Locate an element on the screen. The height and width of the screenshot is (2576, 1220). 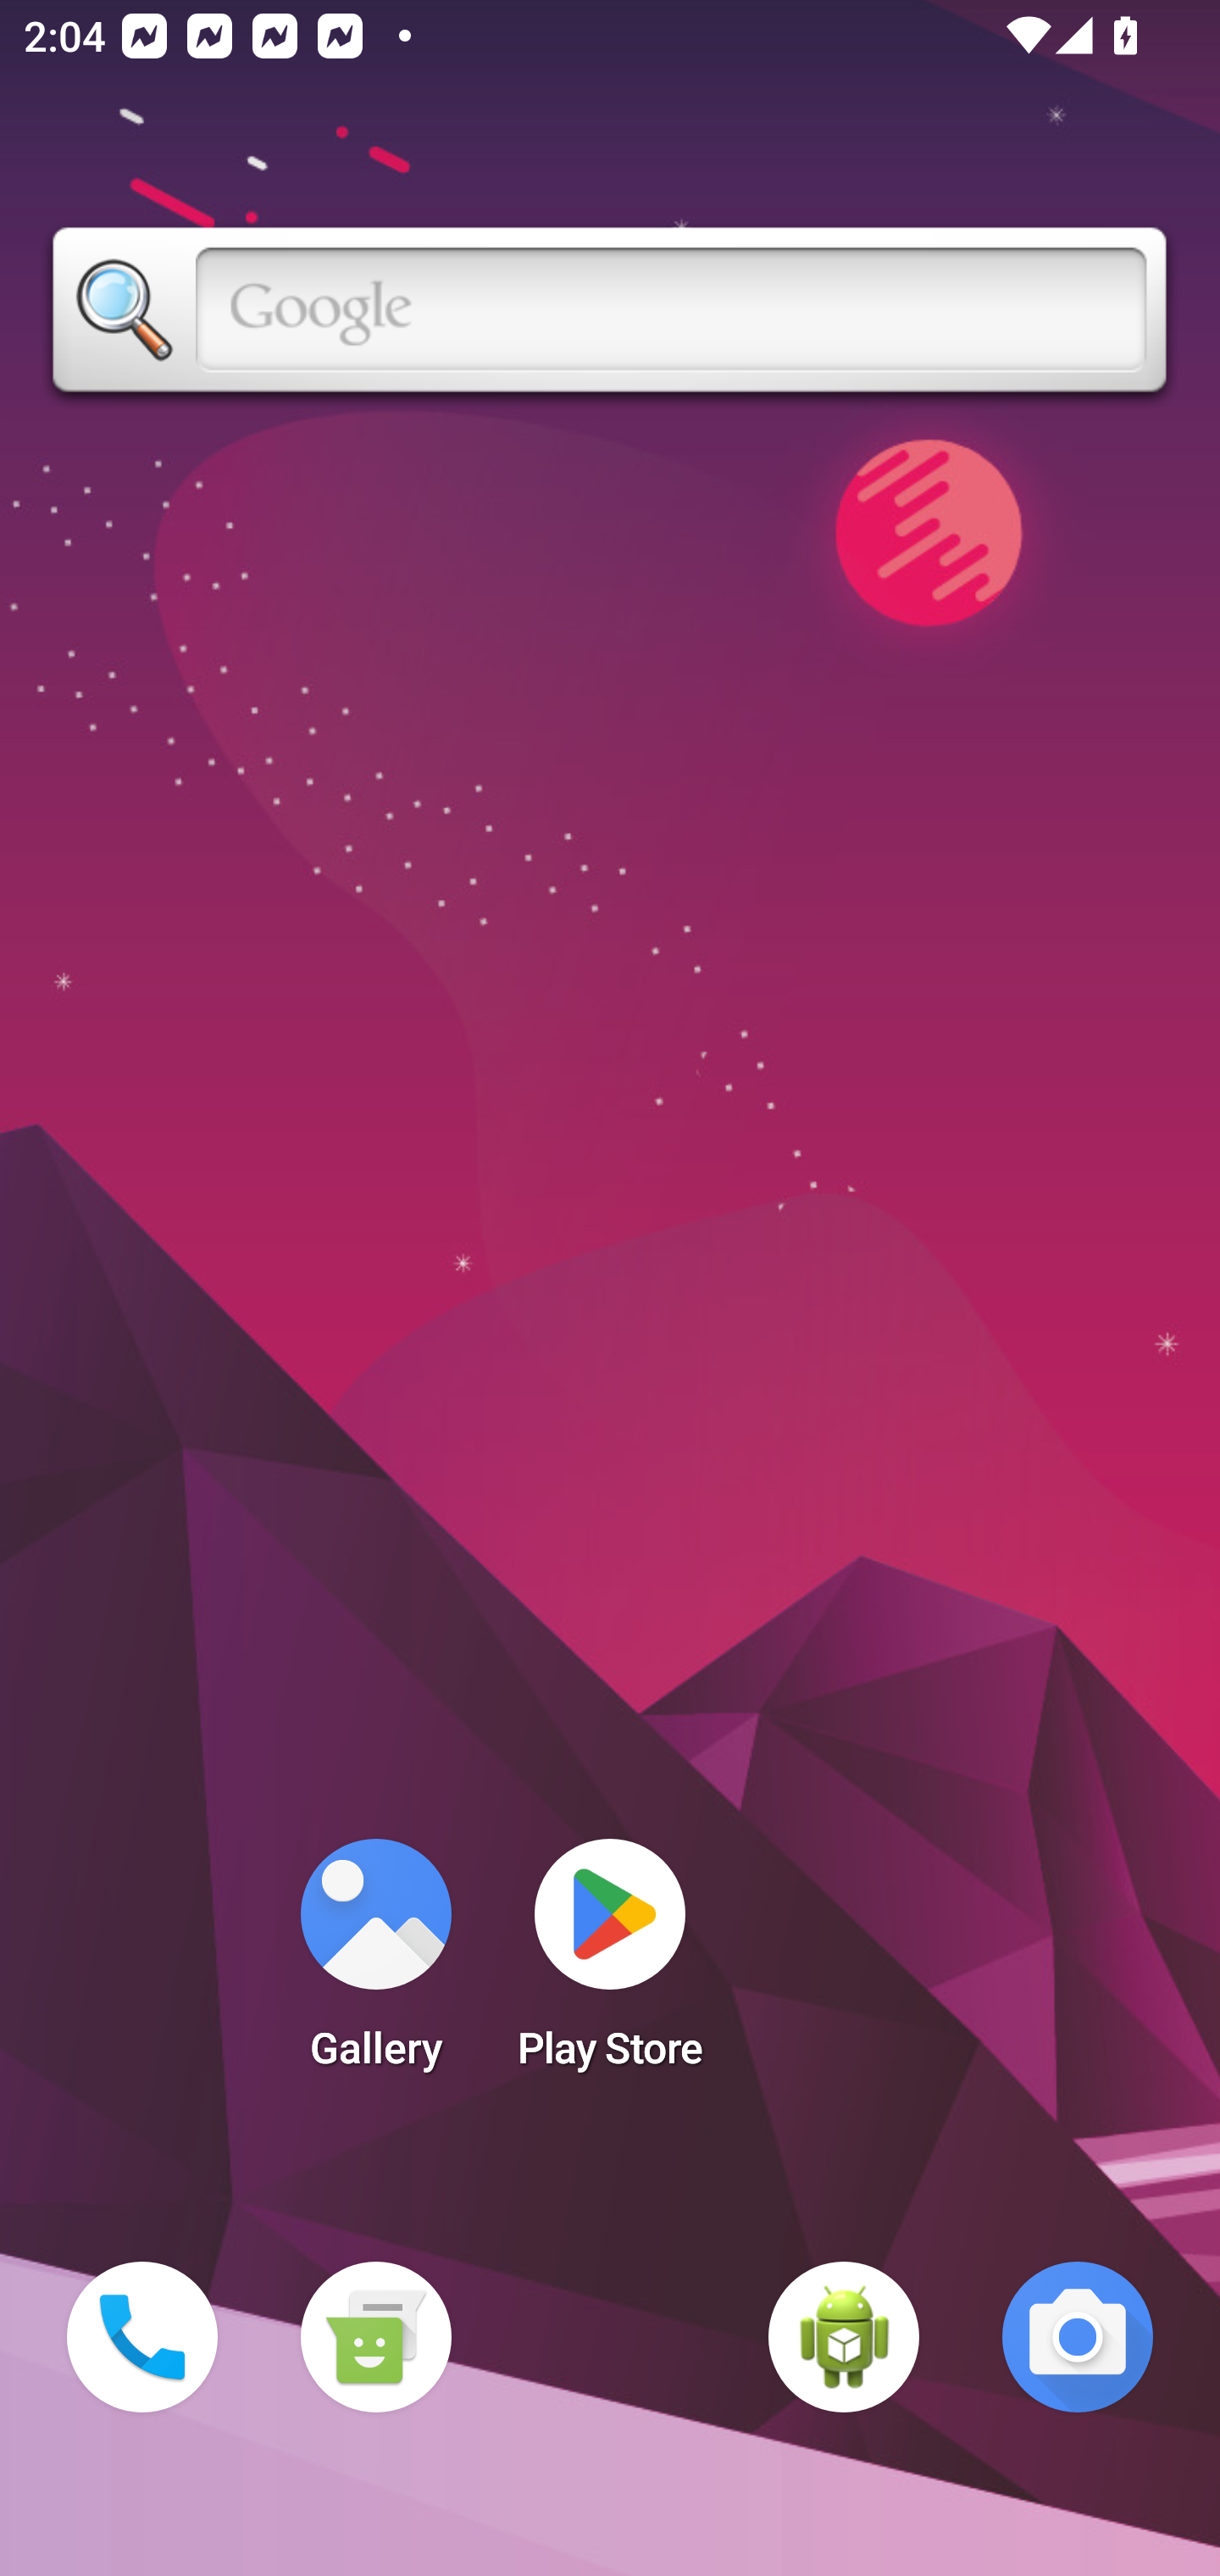
WebView Browser Tester is located at coordinates (844, 2337).